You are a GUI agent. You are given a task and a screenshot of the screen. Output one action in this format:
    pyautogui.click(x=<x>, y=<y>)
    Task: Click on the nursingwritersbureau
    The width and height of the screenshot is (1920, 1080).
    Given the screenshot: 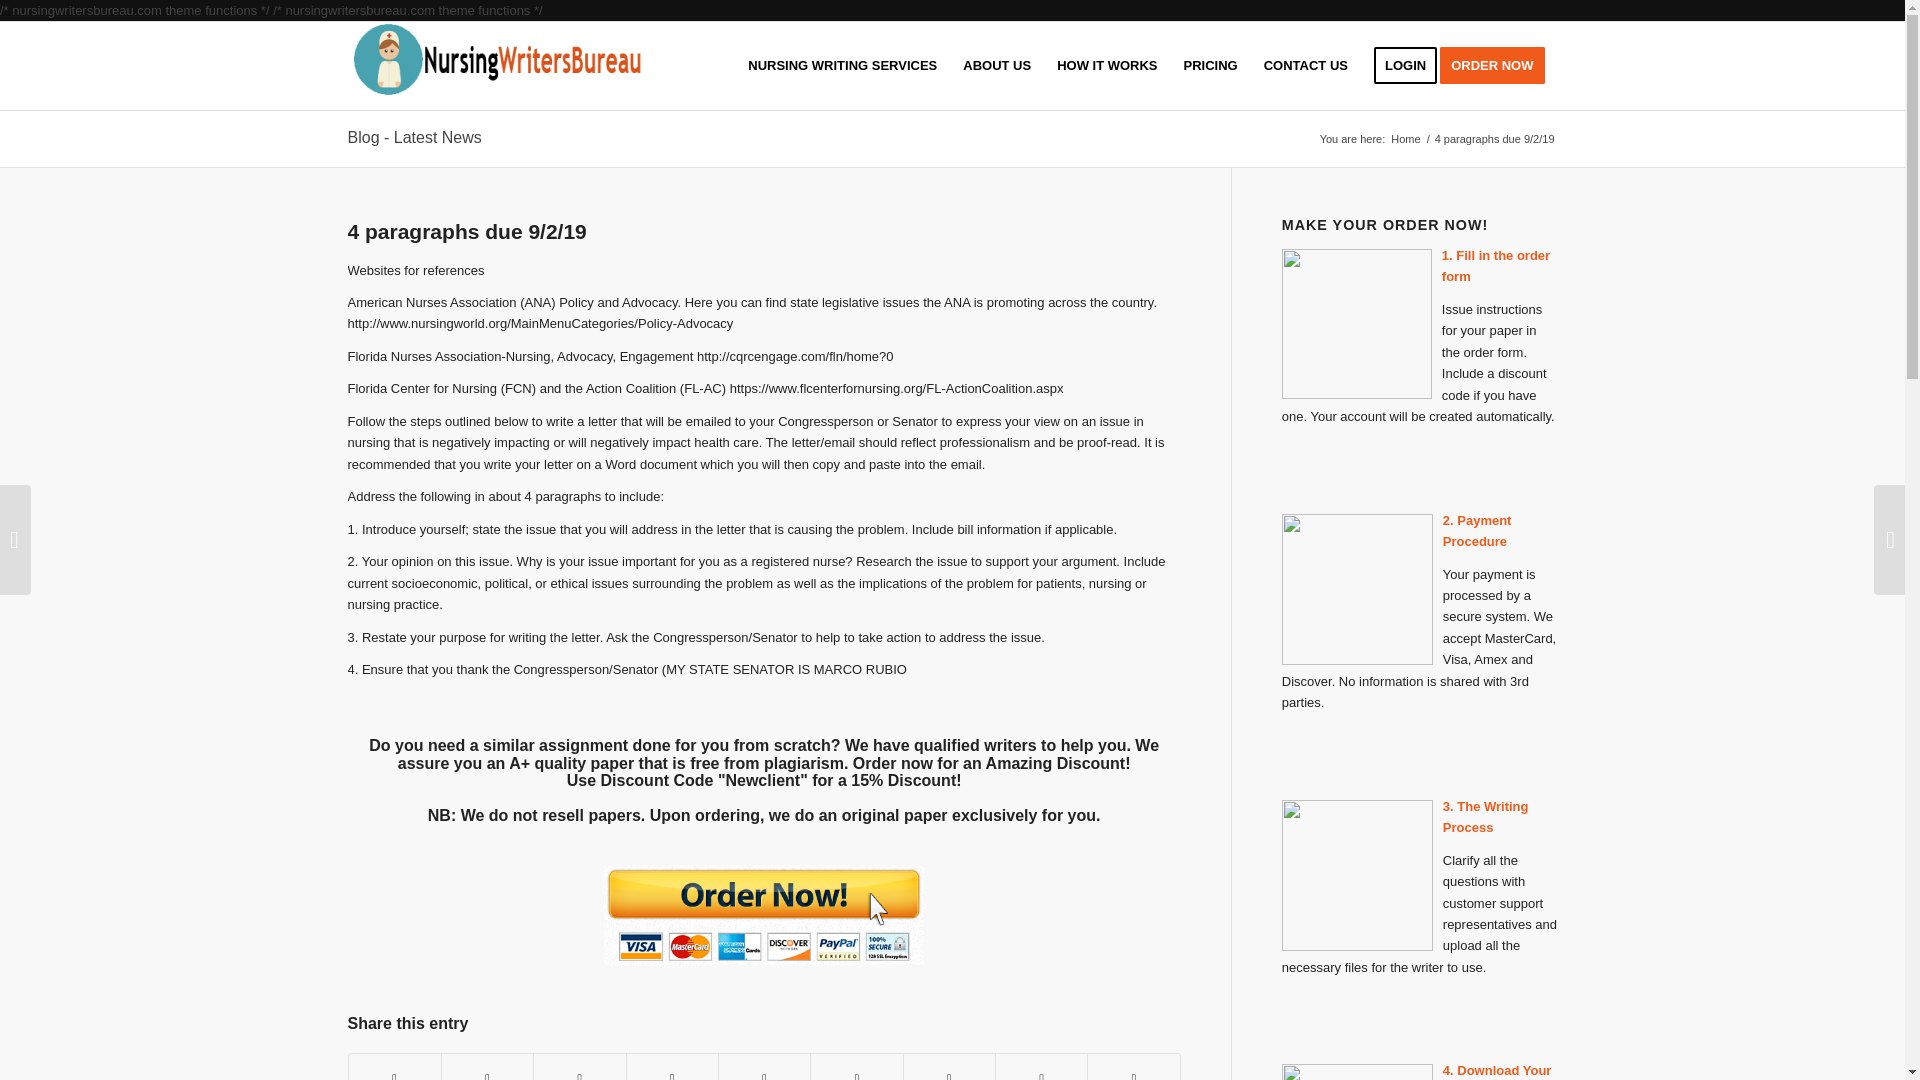 What is the action you would take?
    pyautogui.click(x=1405, y=138)
    